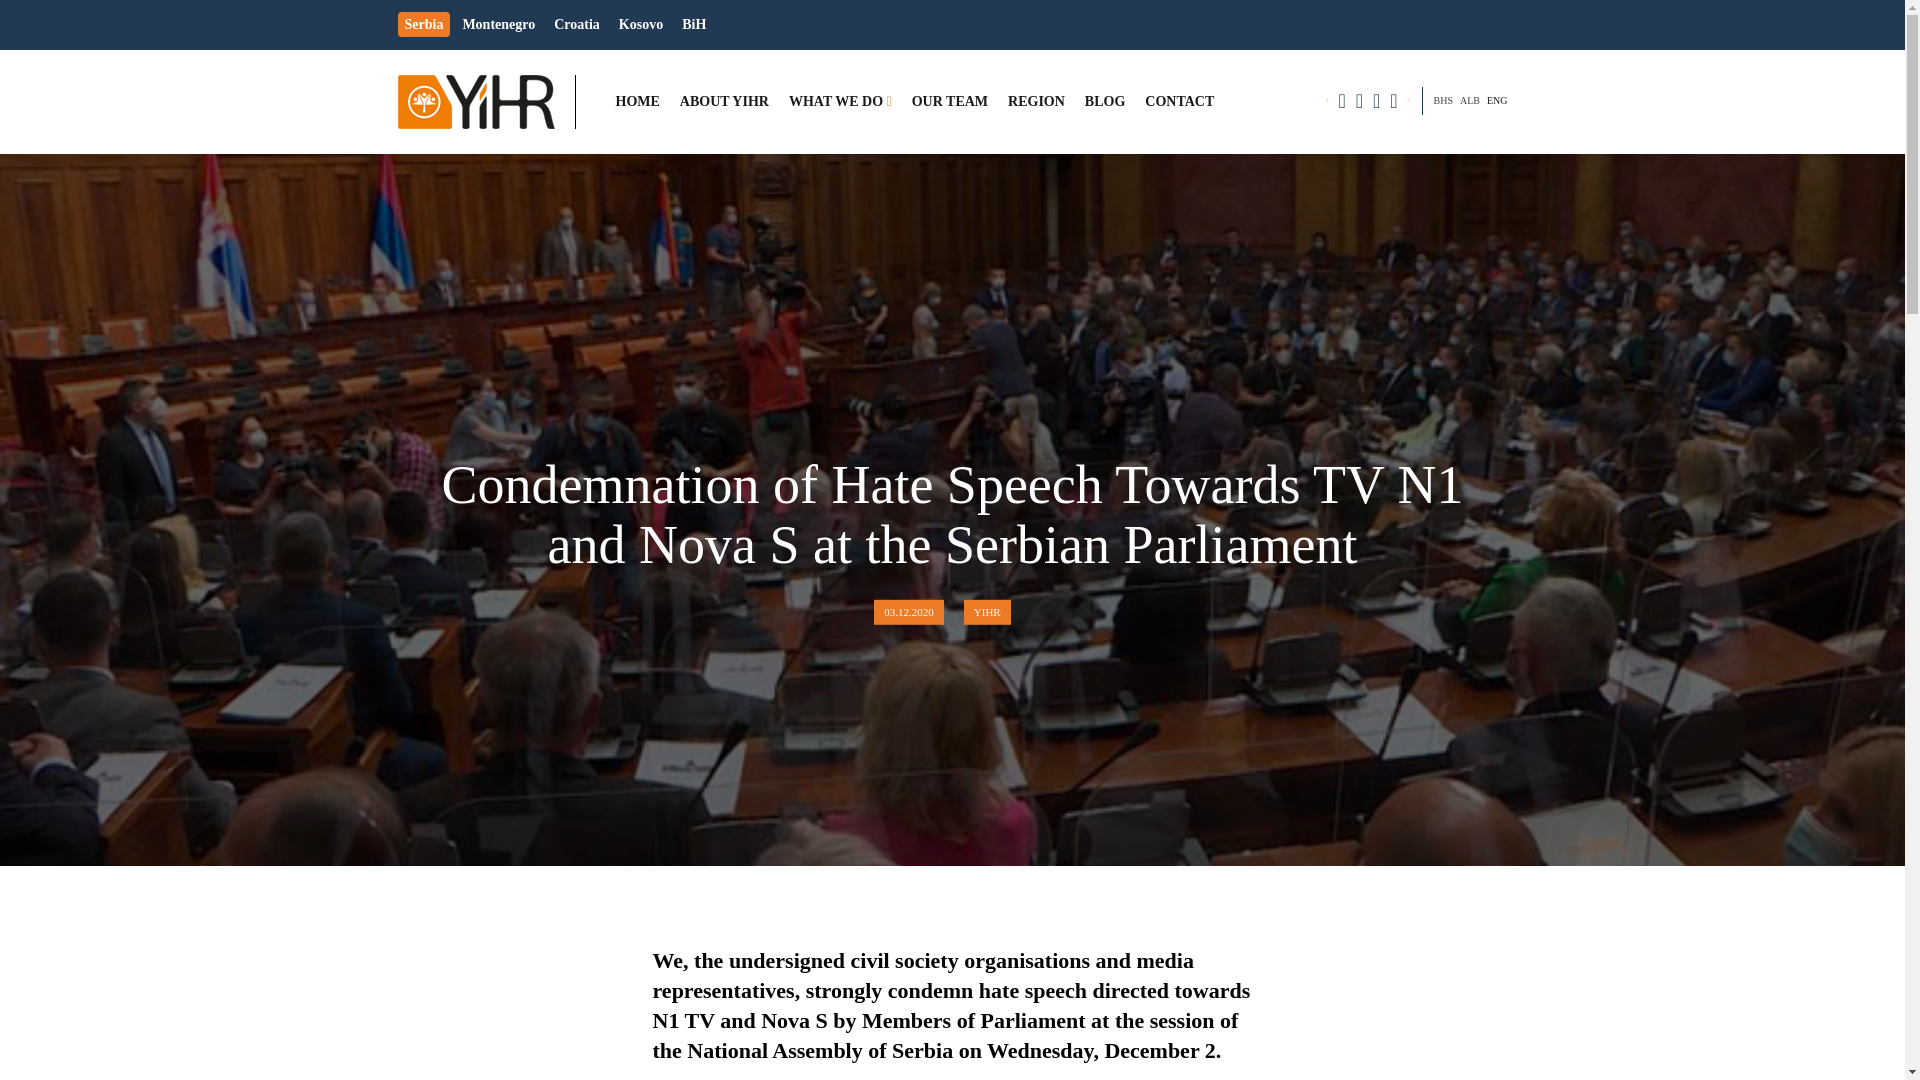 The width and height of the screenshot is (1920, 1080). I want to click on Kosovo, so click(641, 24).